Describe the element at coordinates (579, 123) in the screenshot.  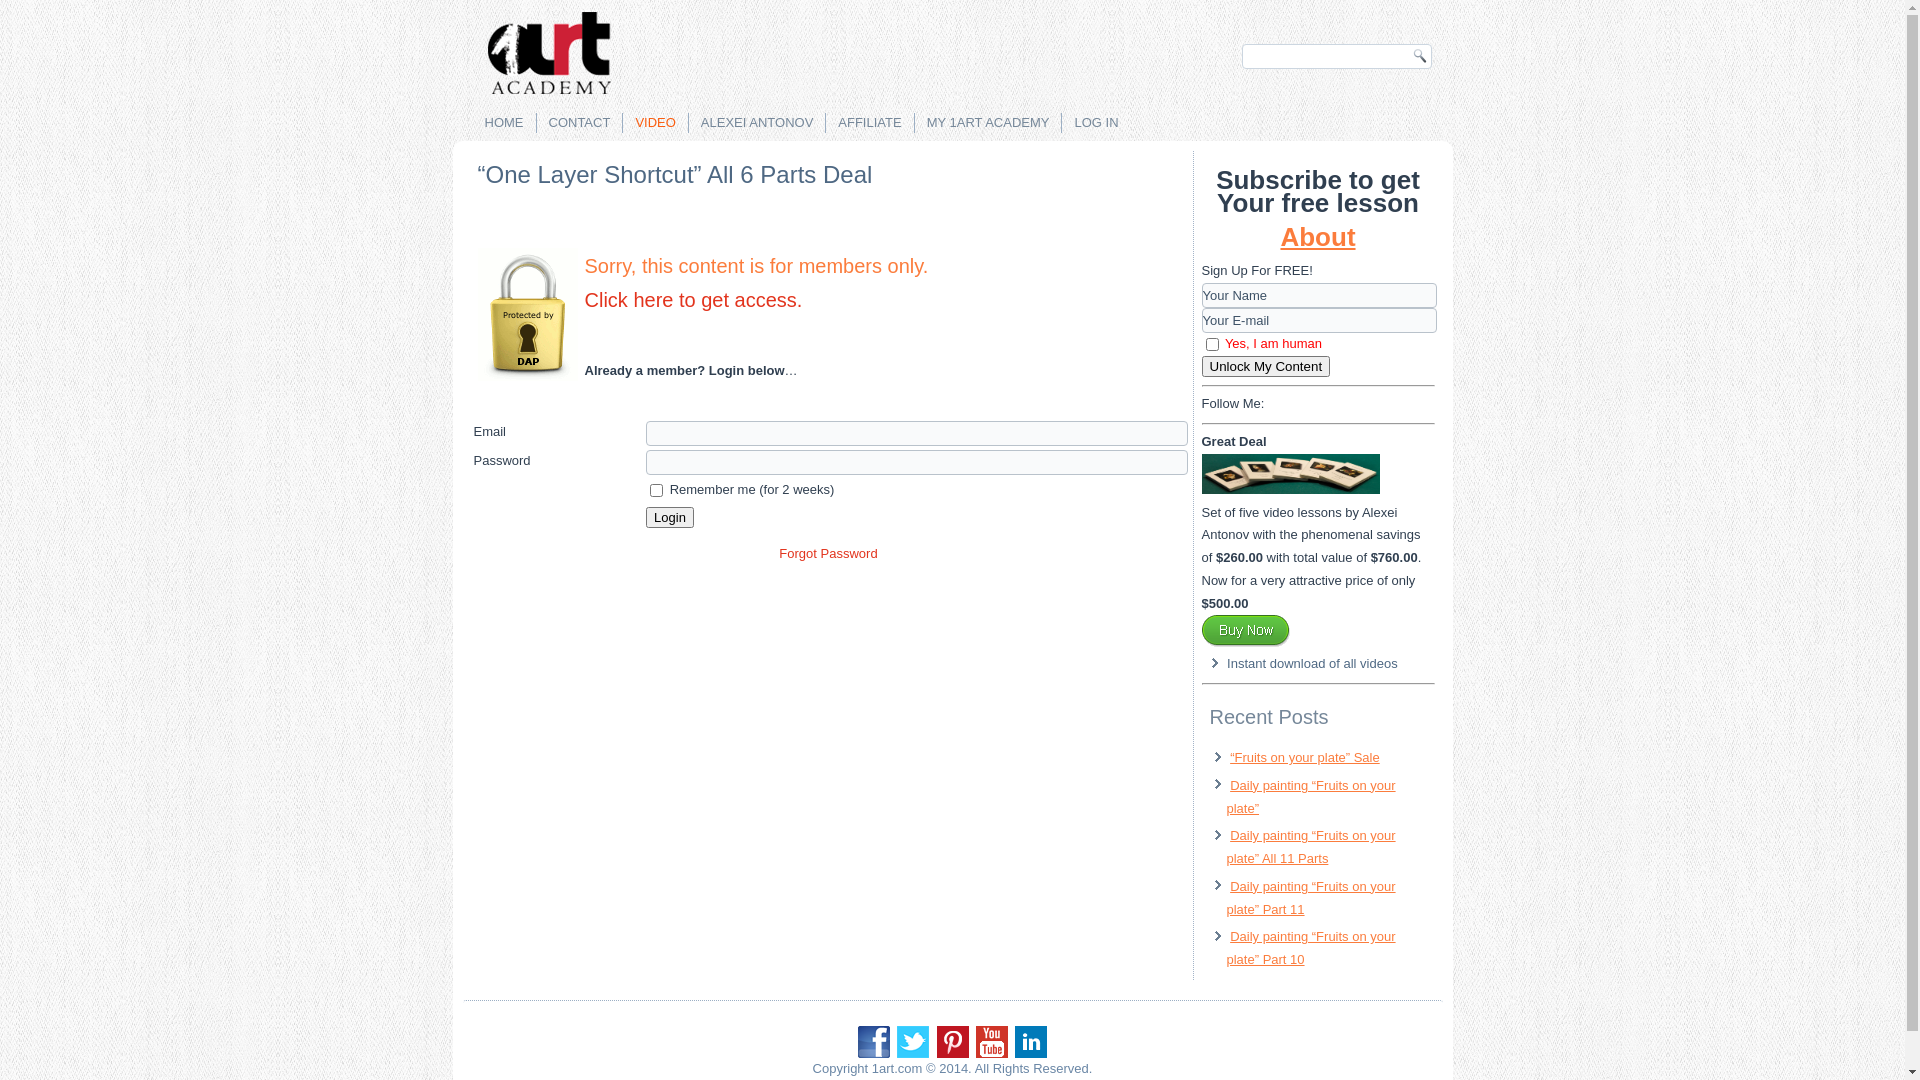
I see `CONTACT` at that location.